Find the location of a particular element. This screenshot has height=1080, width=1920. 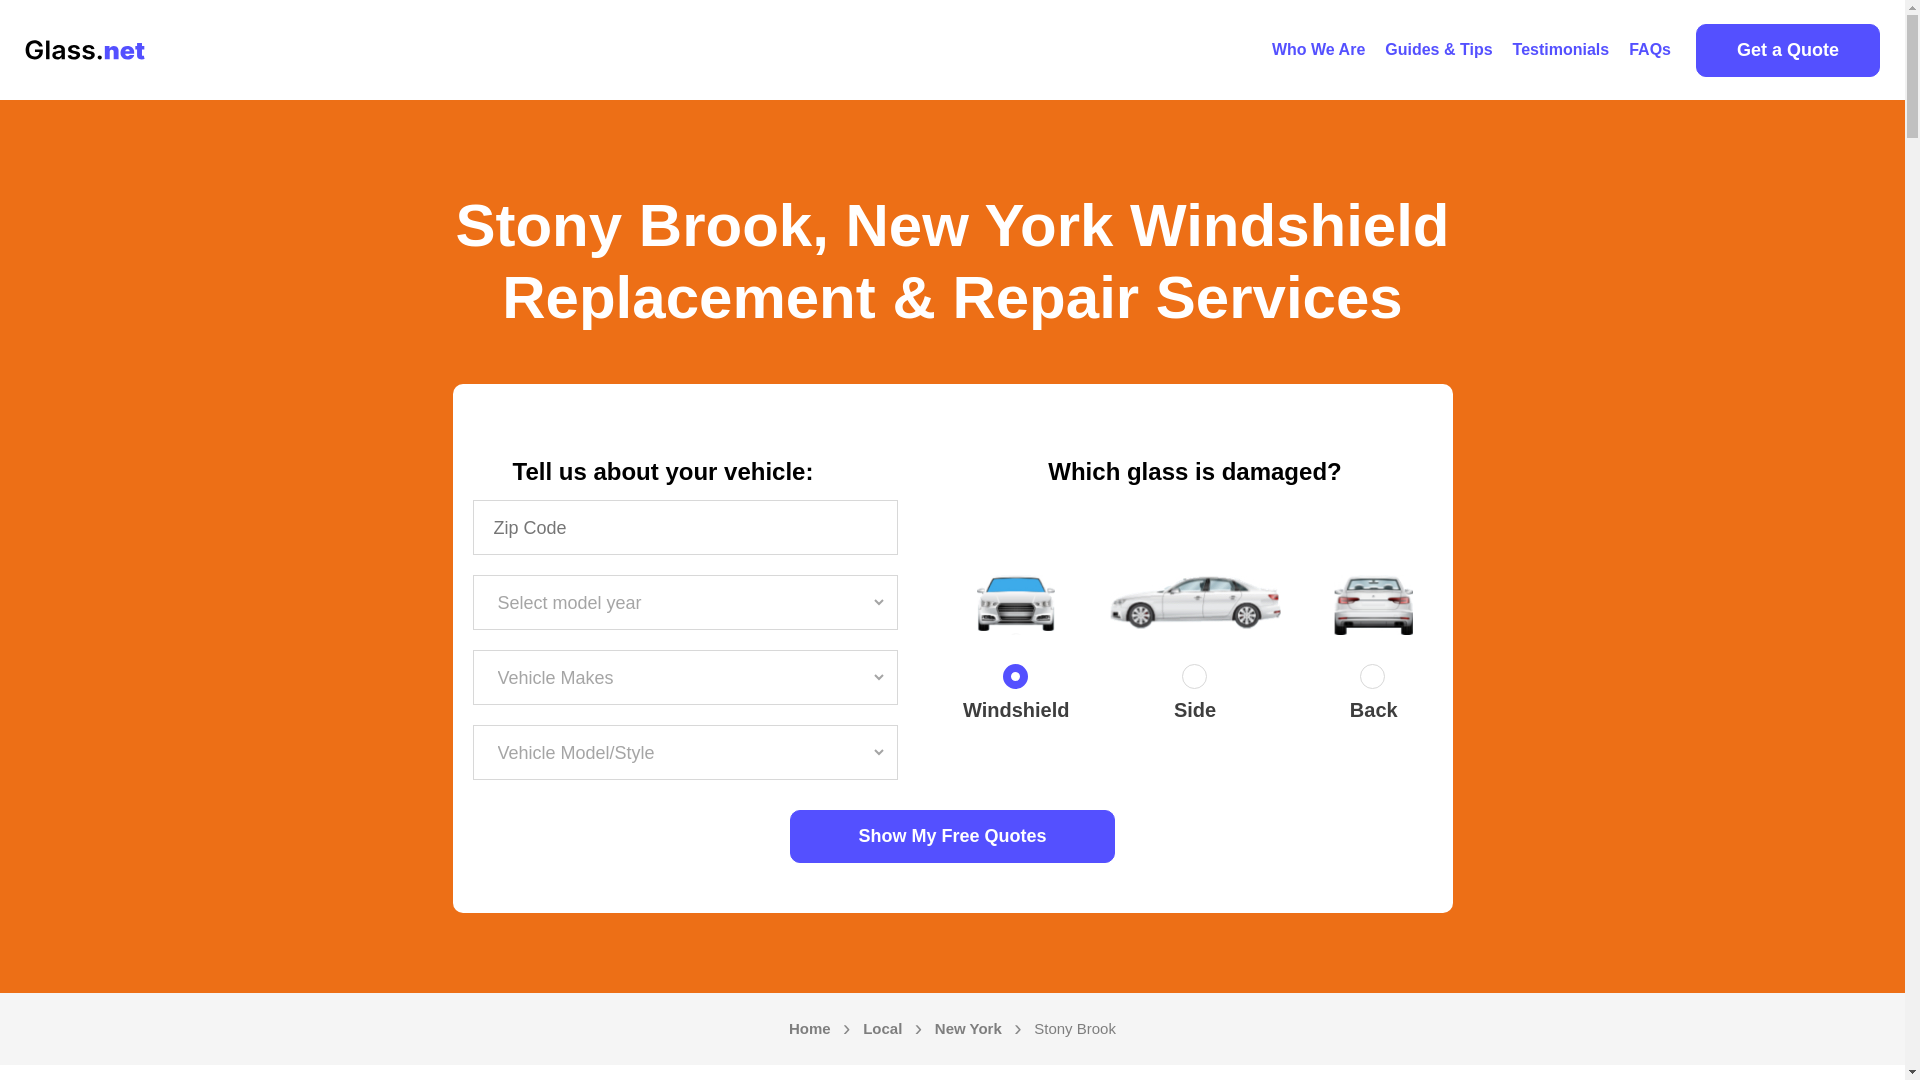

How to Choose Auto Glass is located at coordinates (1438, 50).